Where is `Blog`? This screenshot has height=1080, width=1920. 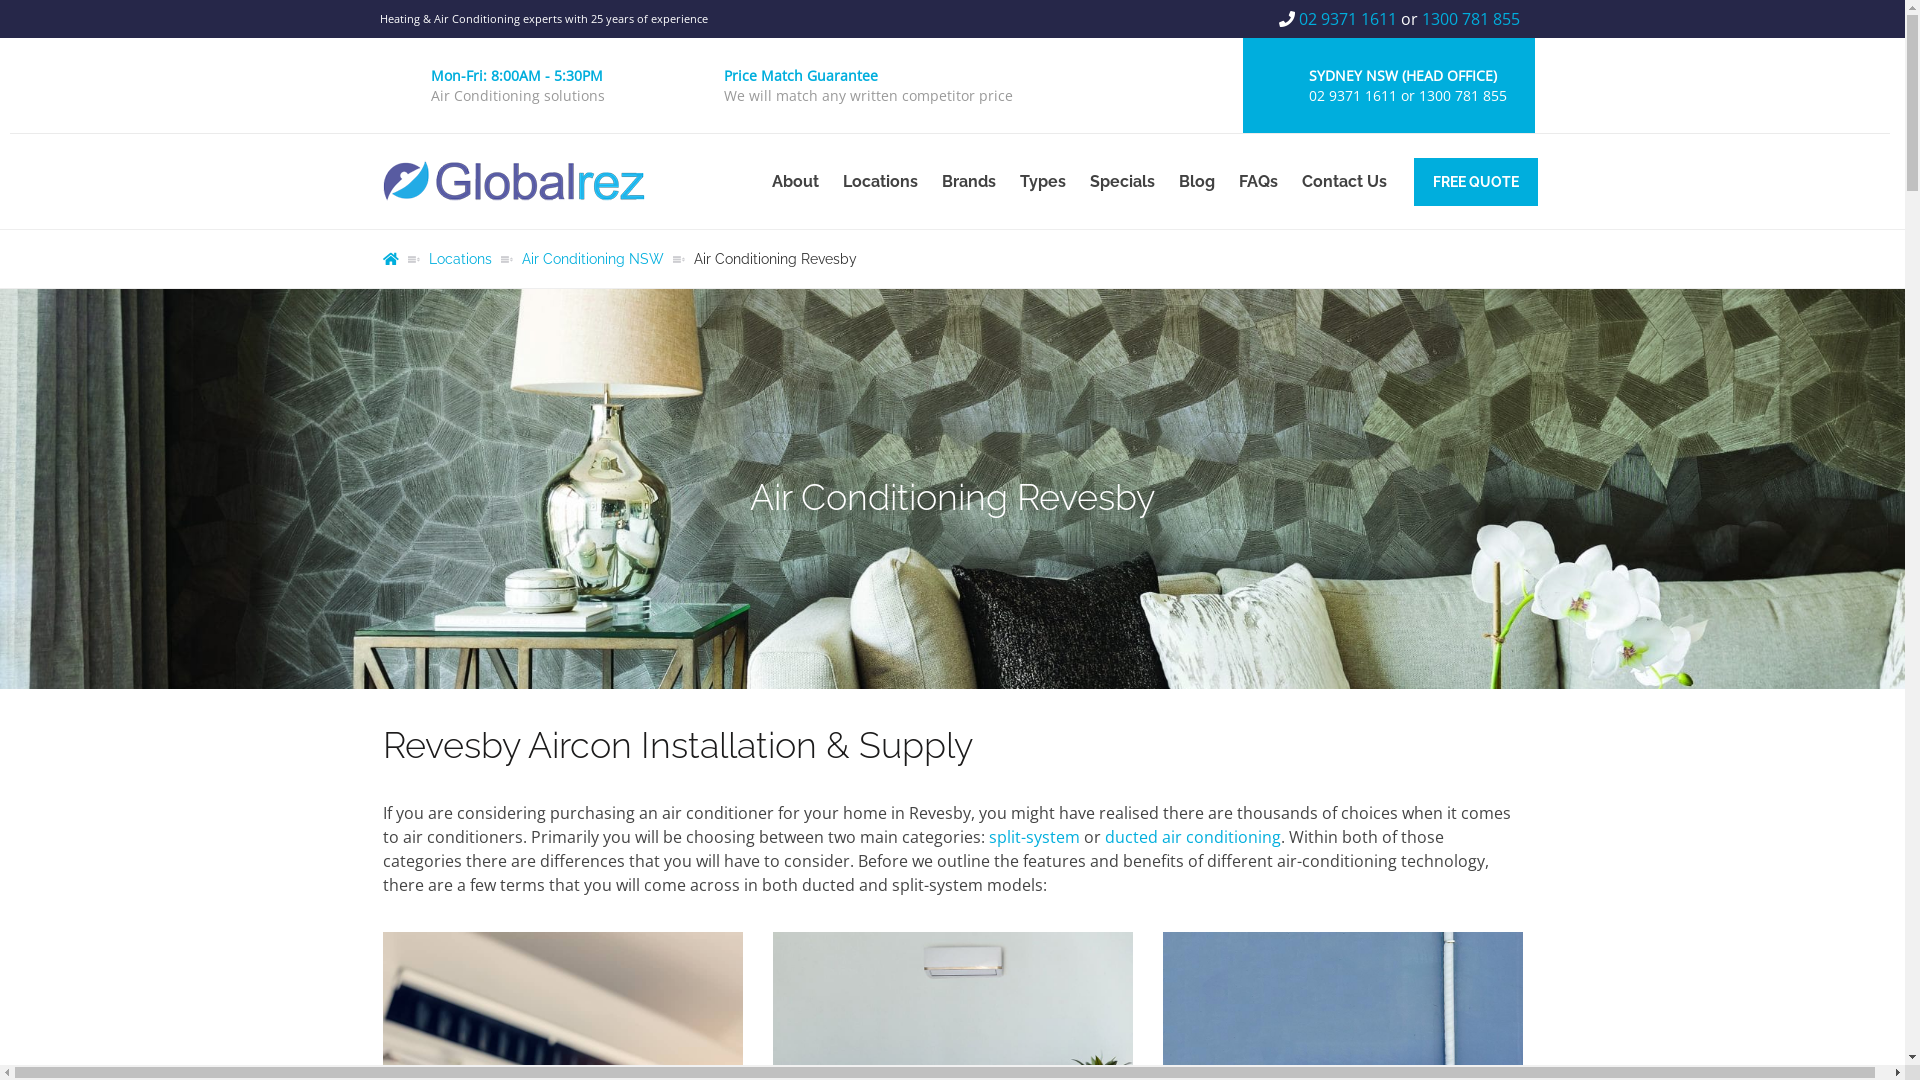
Blog is located at coordinates (1196, 182).